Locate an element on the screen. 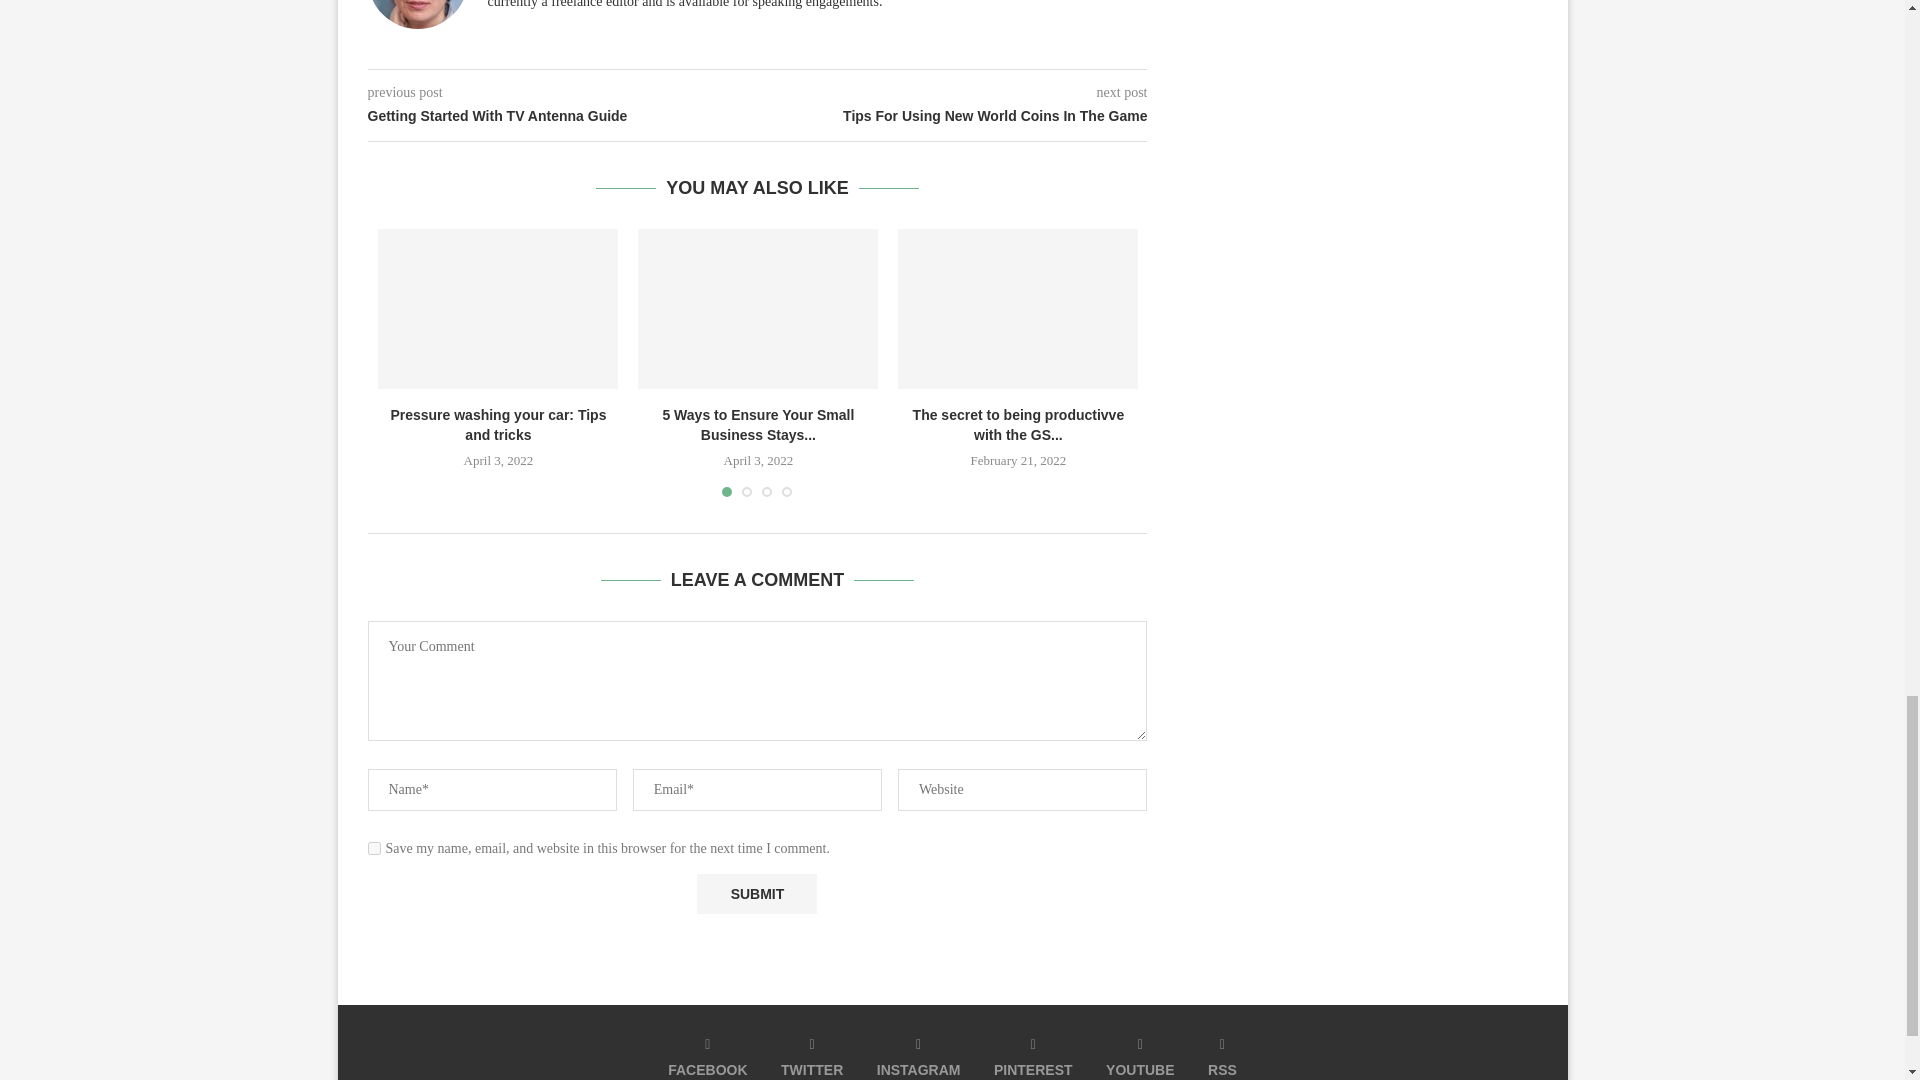 This screenshot has height=1080, width=1920. yes is located at coordinates (374, 848).